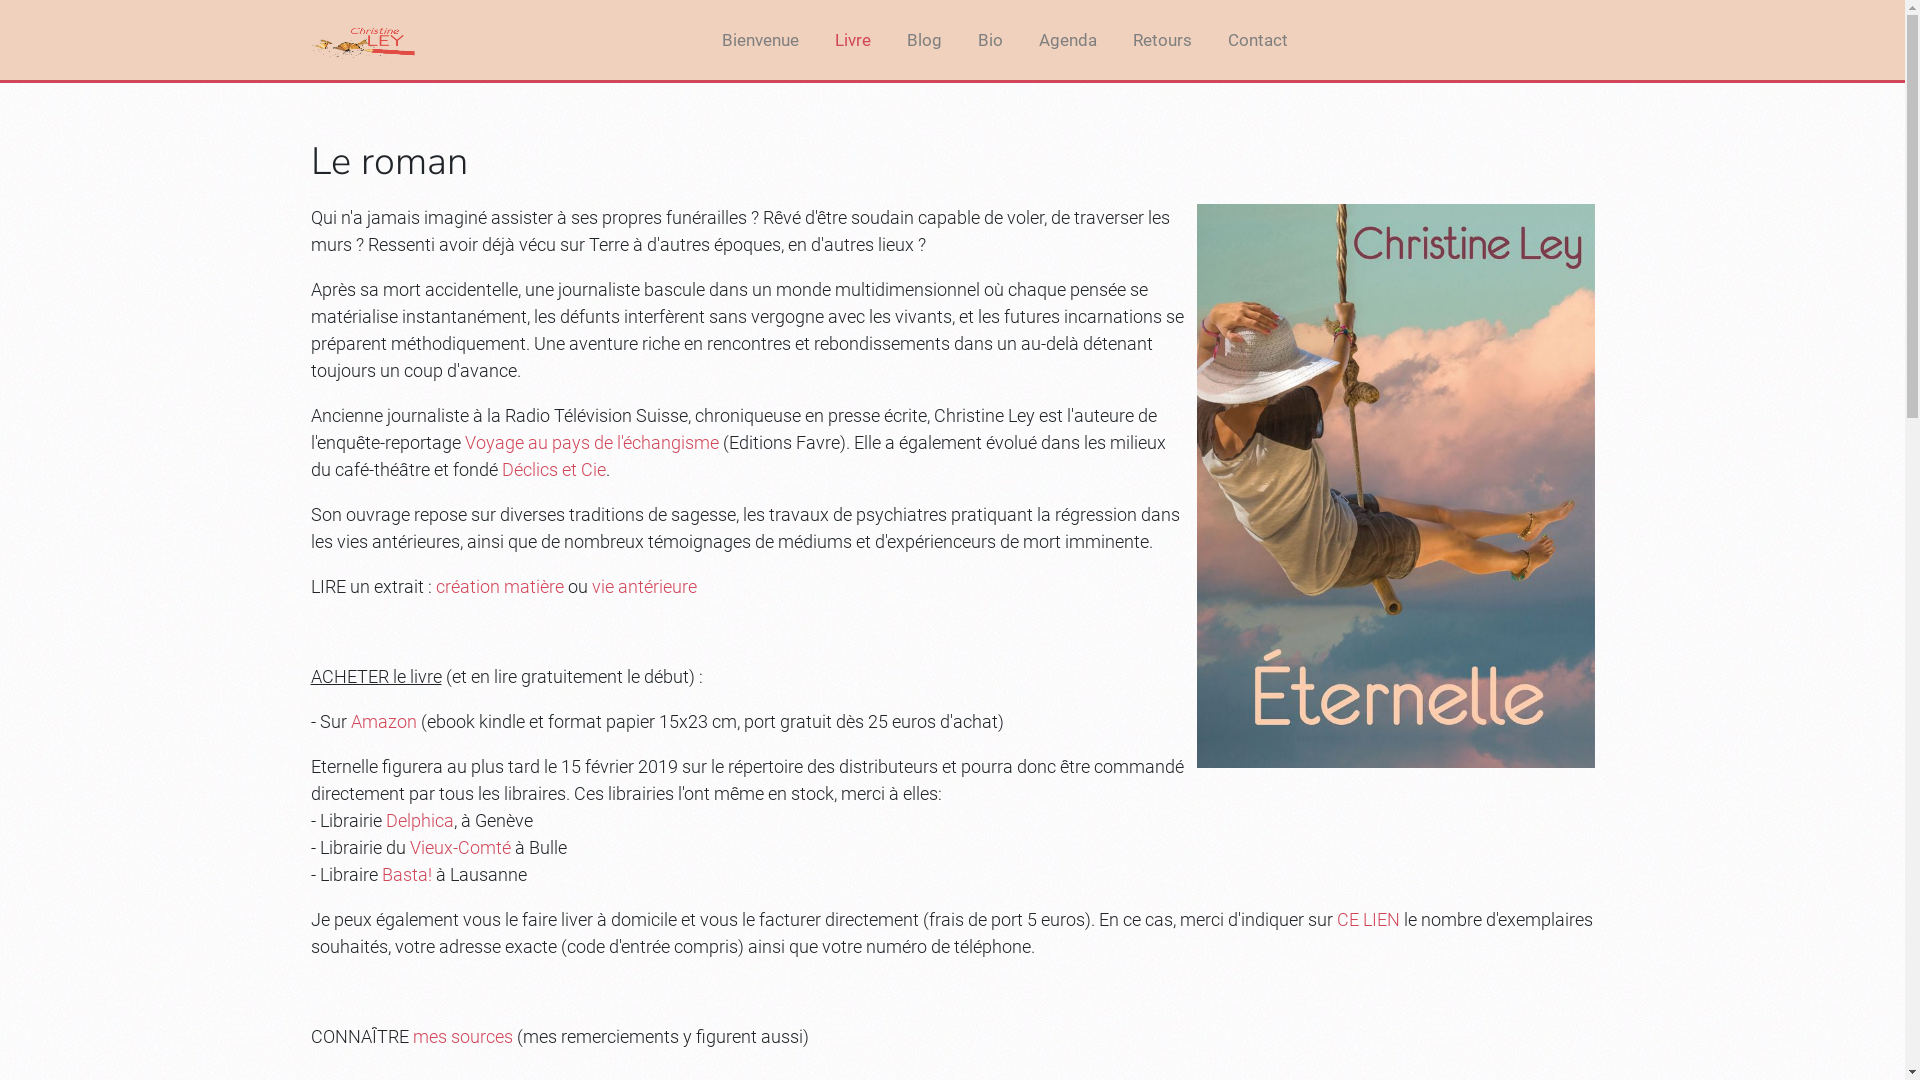 The height and width of the screenshot is (1080, 1920). I want to click on Christine Ley, so click(362, 40).